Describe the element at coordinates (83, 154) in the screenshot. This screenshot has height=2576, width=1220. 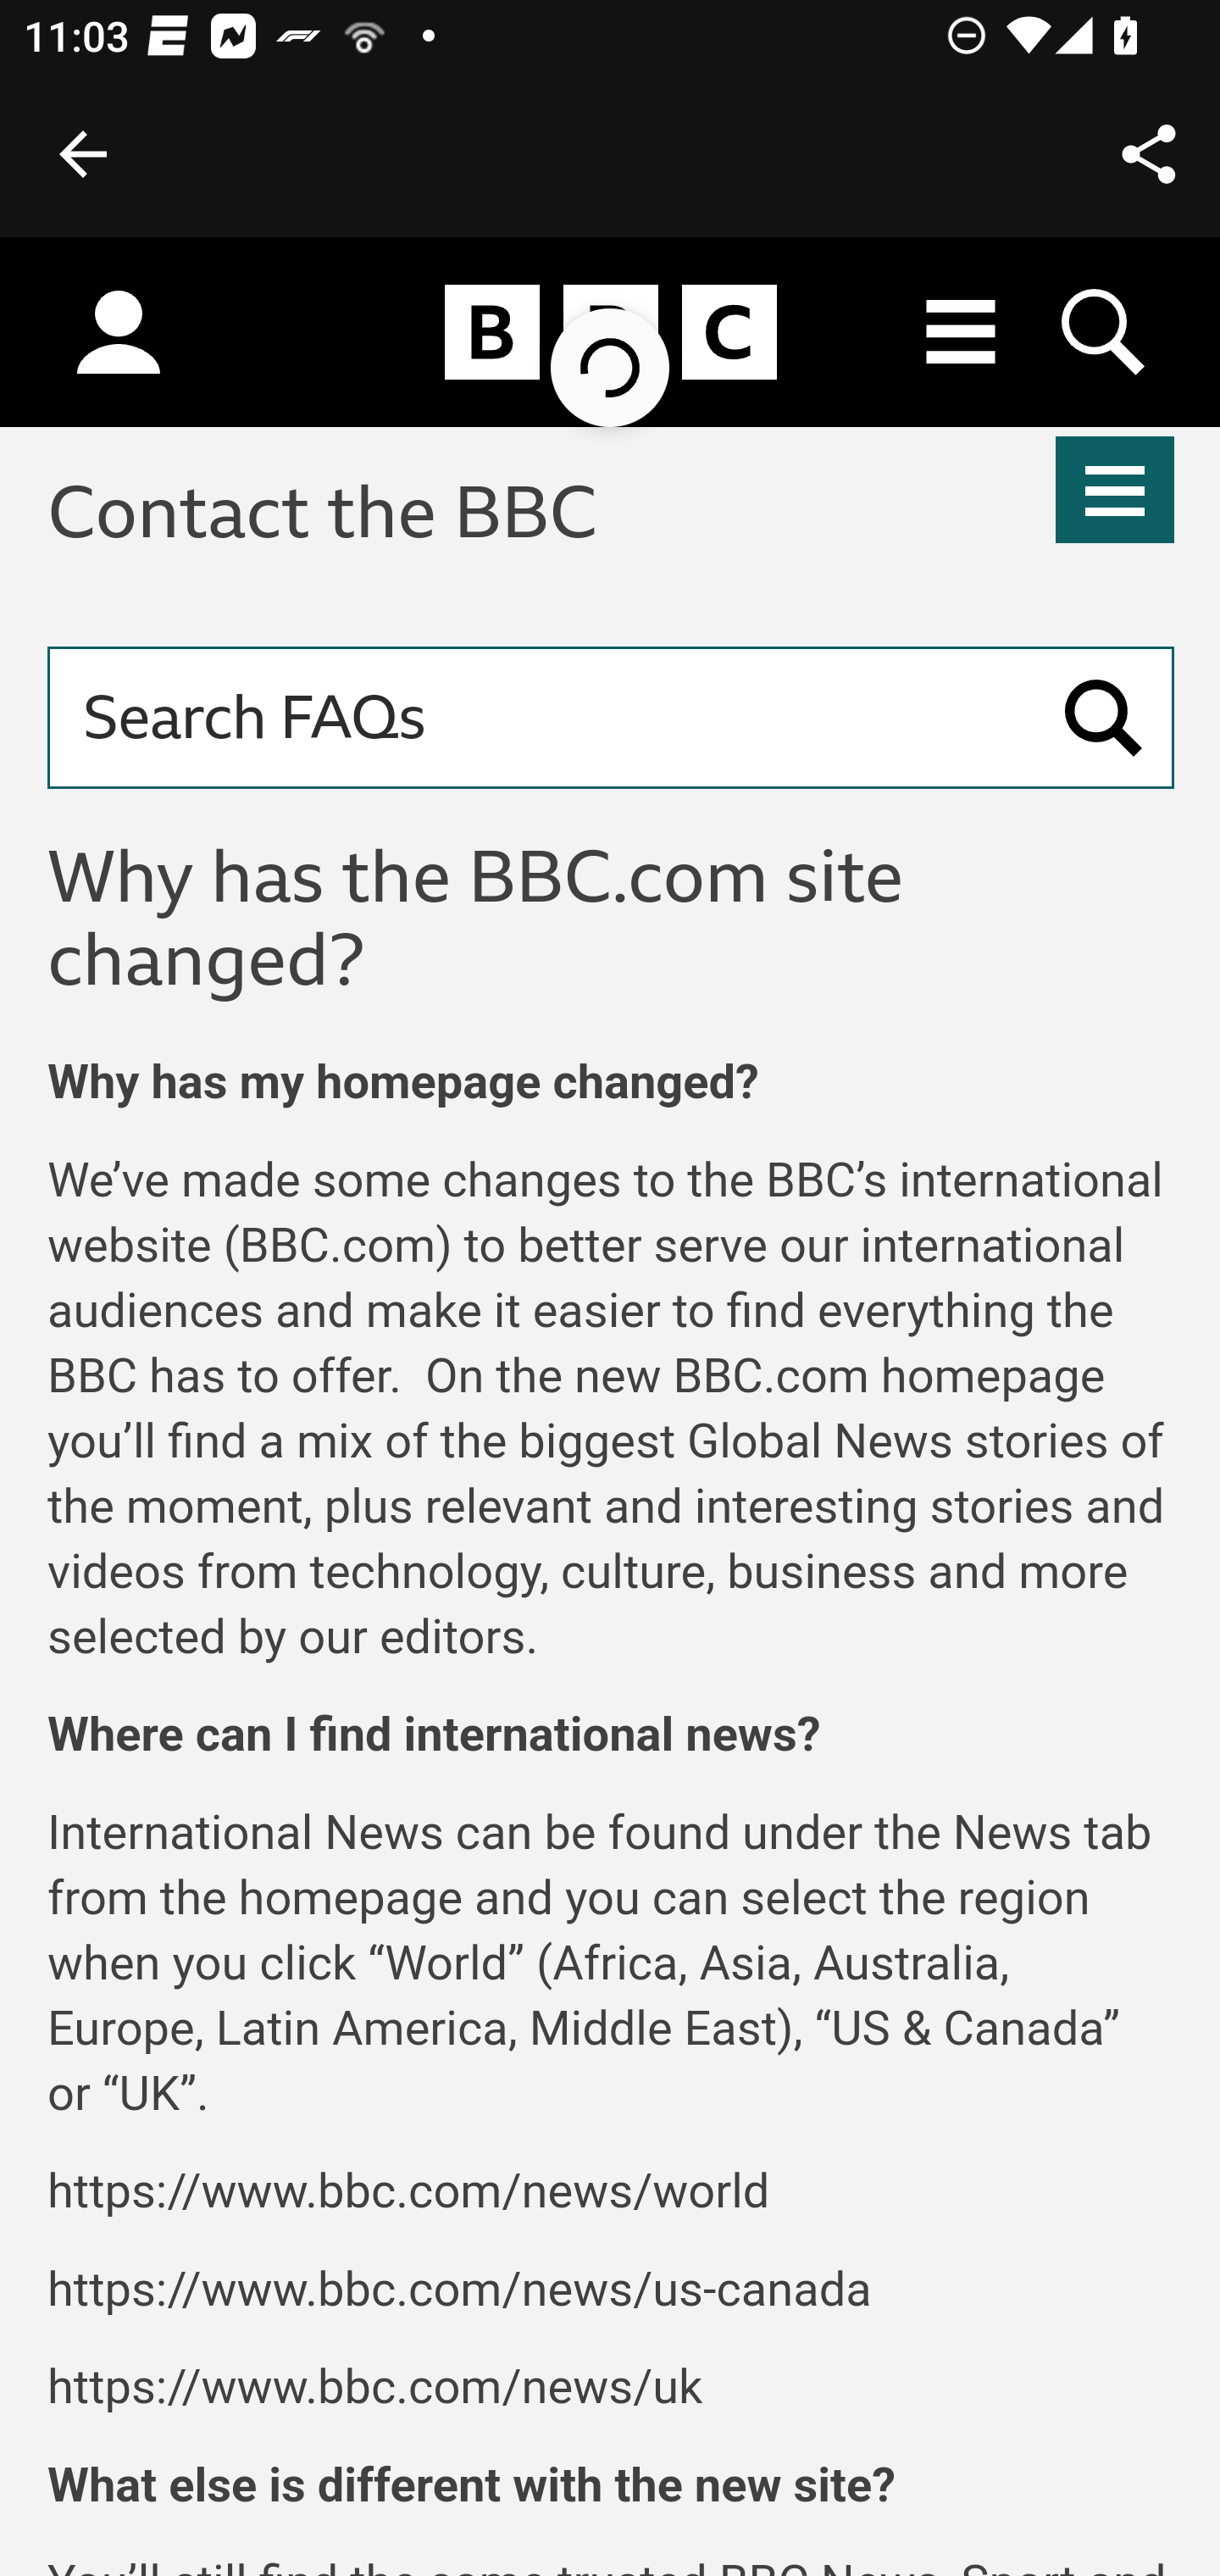
I see `Back` at that location.